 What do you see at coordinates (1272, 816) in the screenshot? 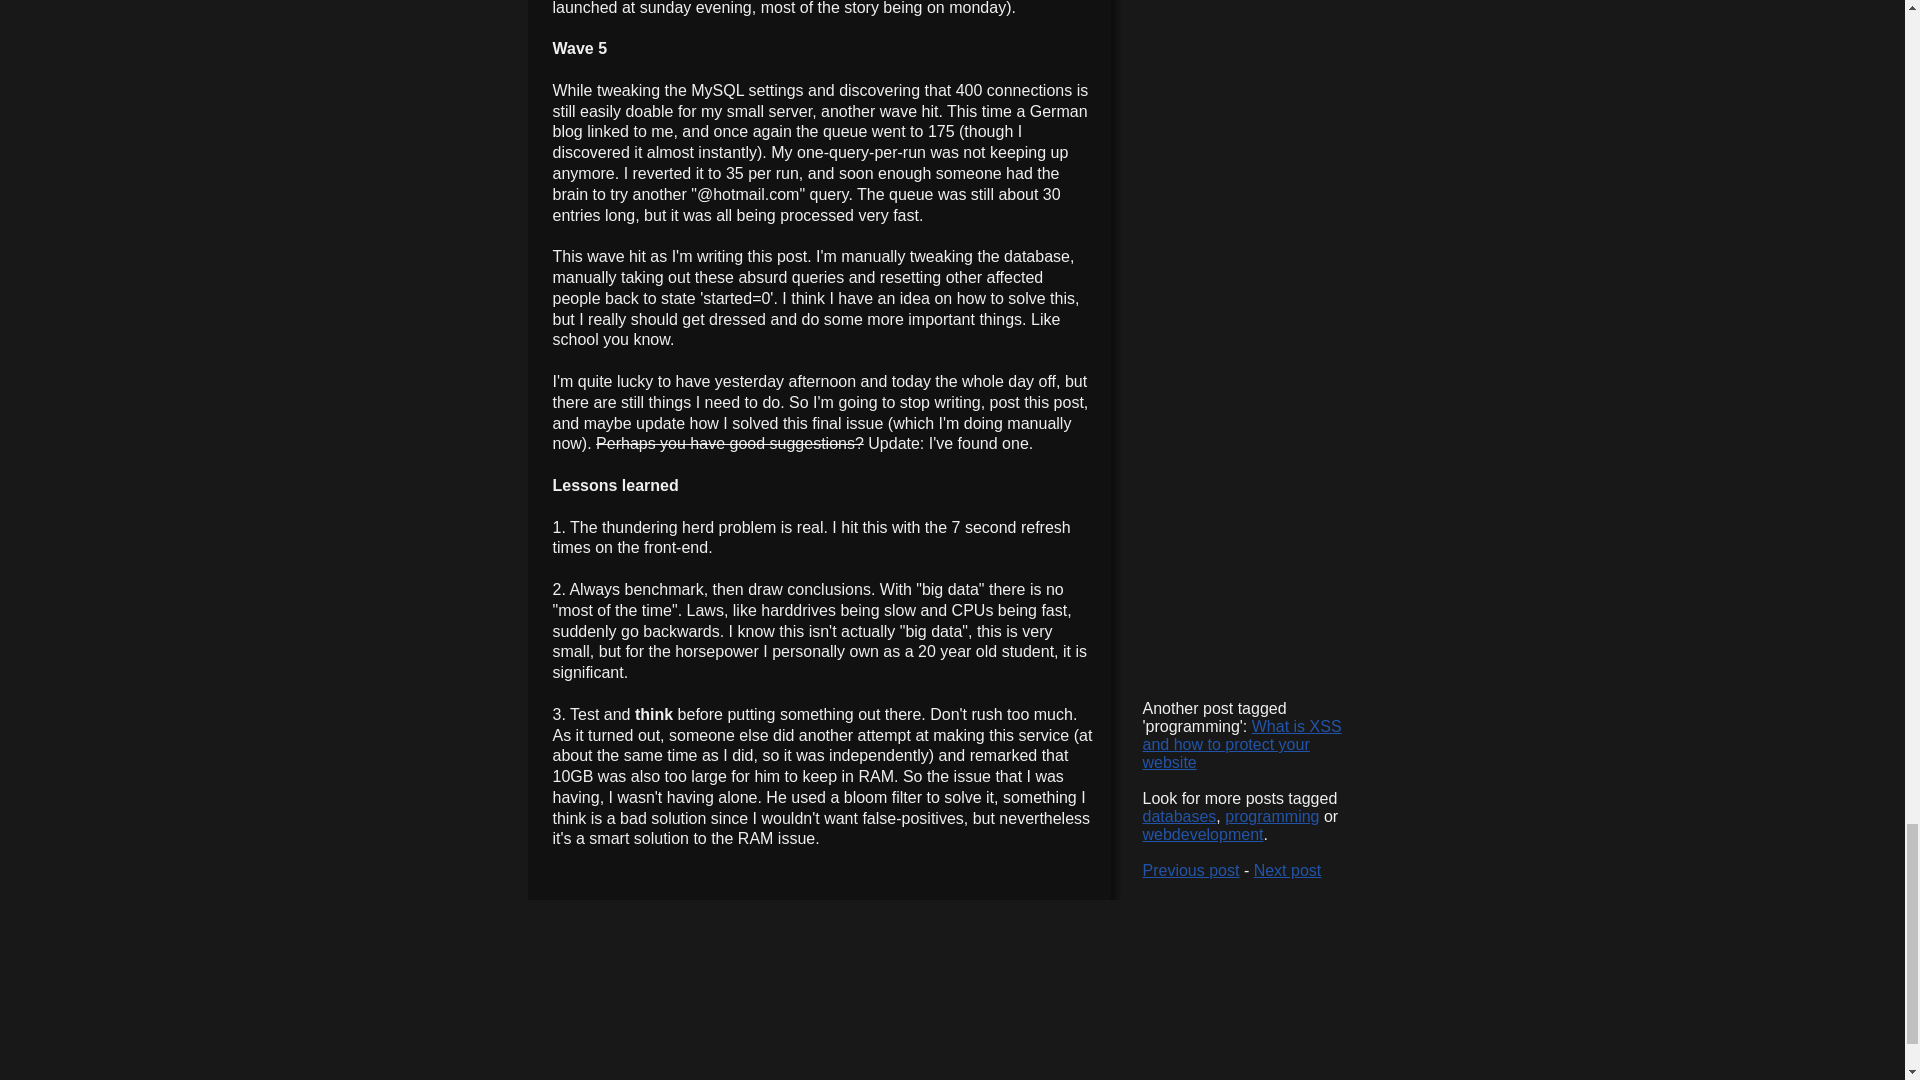
I see `Number of posts with this tag: 11` at bounding box center [1272, 816].